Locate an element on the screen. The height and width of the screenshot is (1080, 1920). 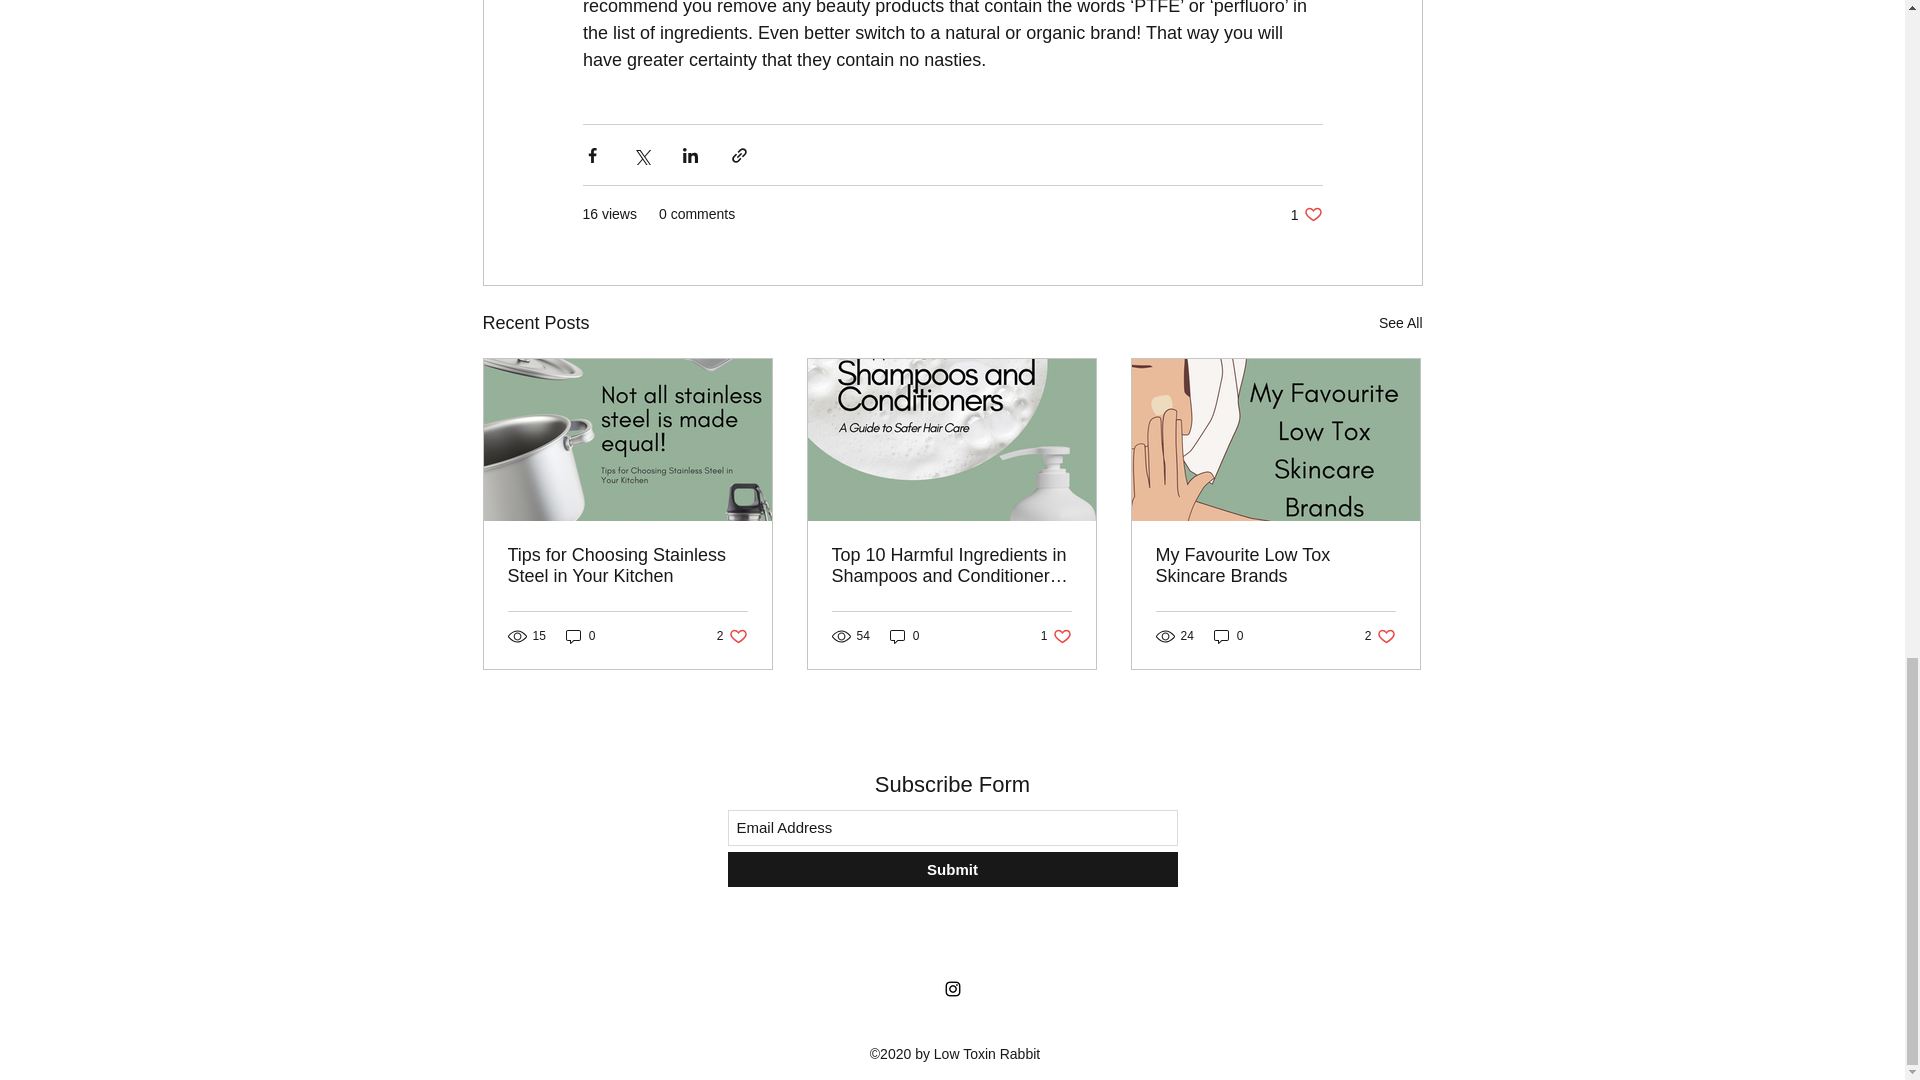
See All is located at coordinates (1400, 323).